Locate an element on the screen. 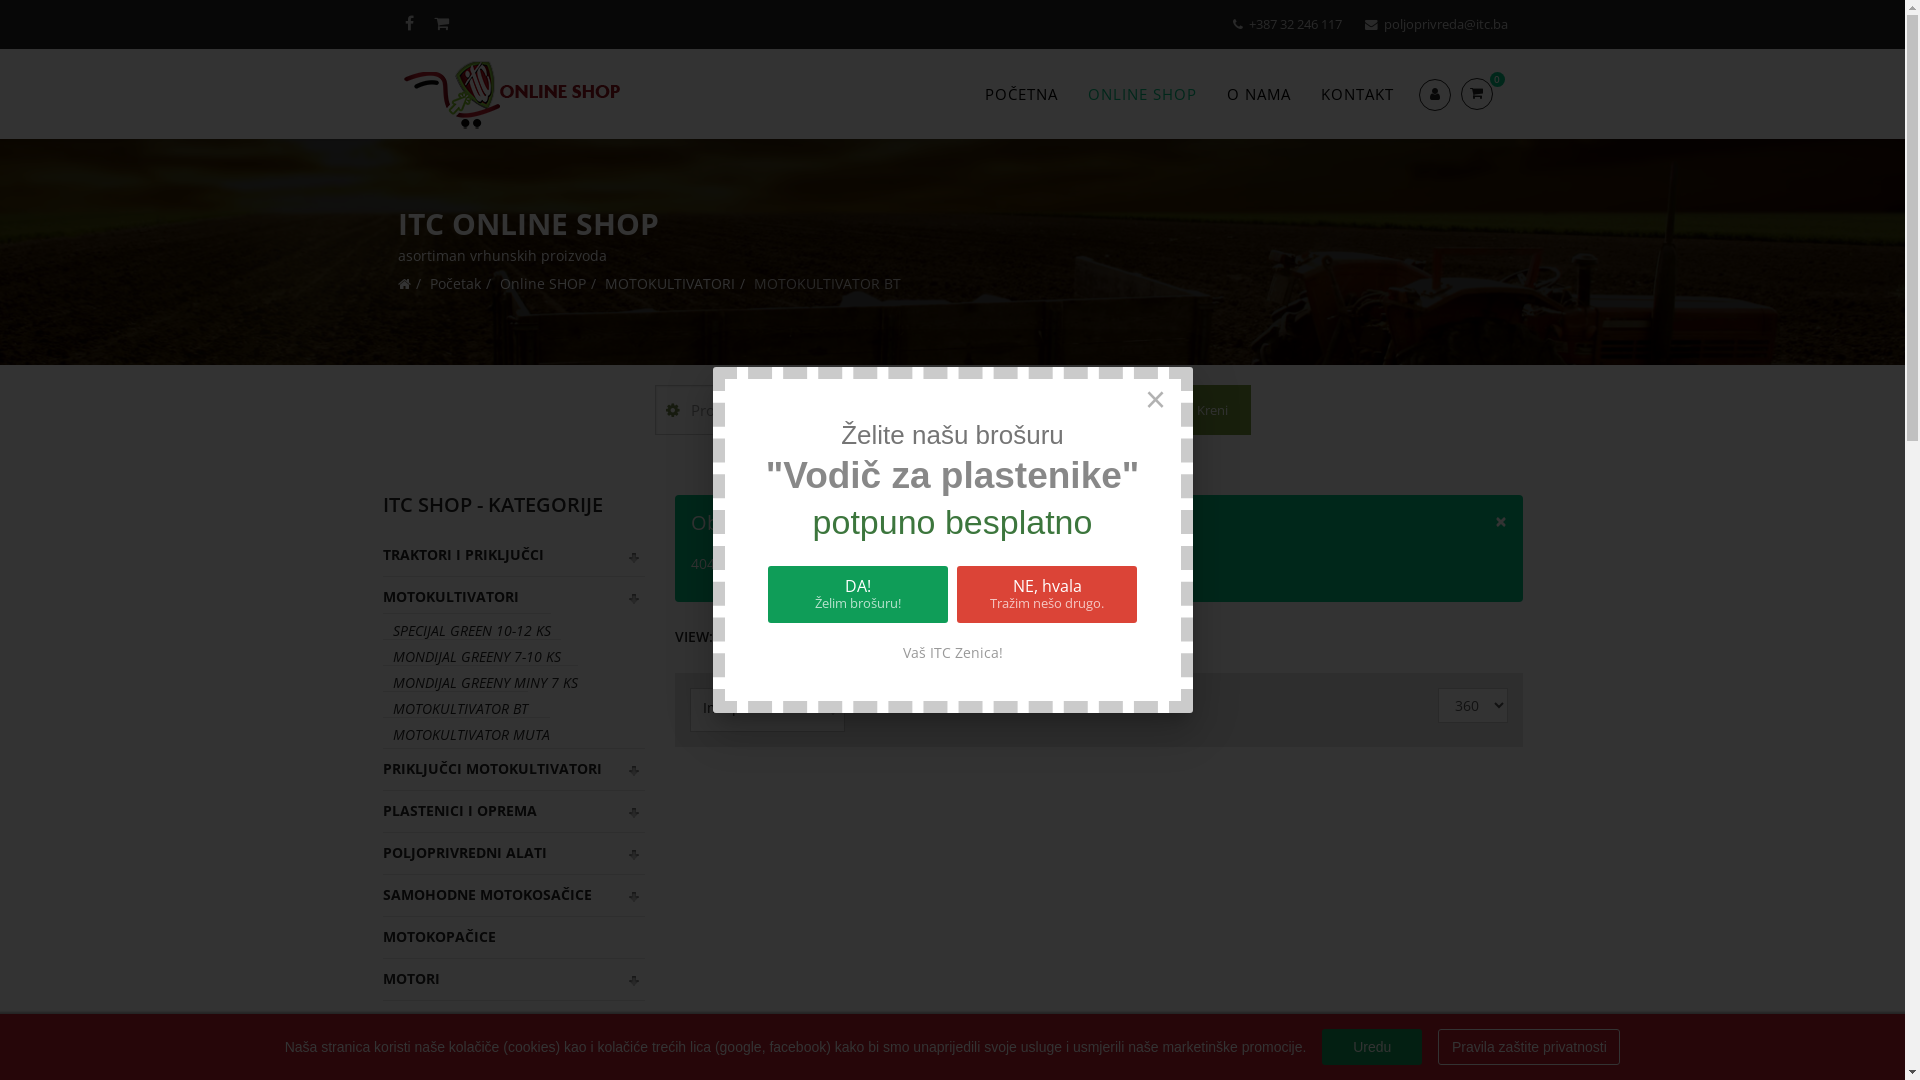 This screenshot has width=1920, height=1080. Ime proizvoda +/- is located at coordinates (762, 708).